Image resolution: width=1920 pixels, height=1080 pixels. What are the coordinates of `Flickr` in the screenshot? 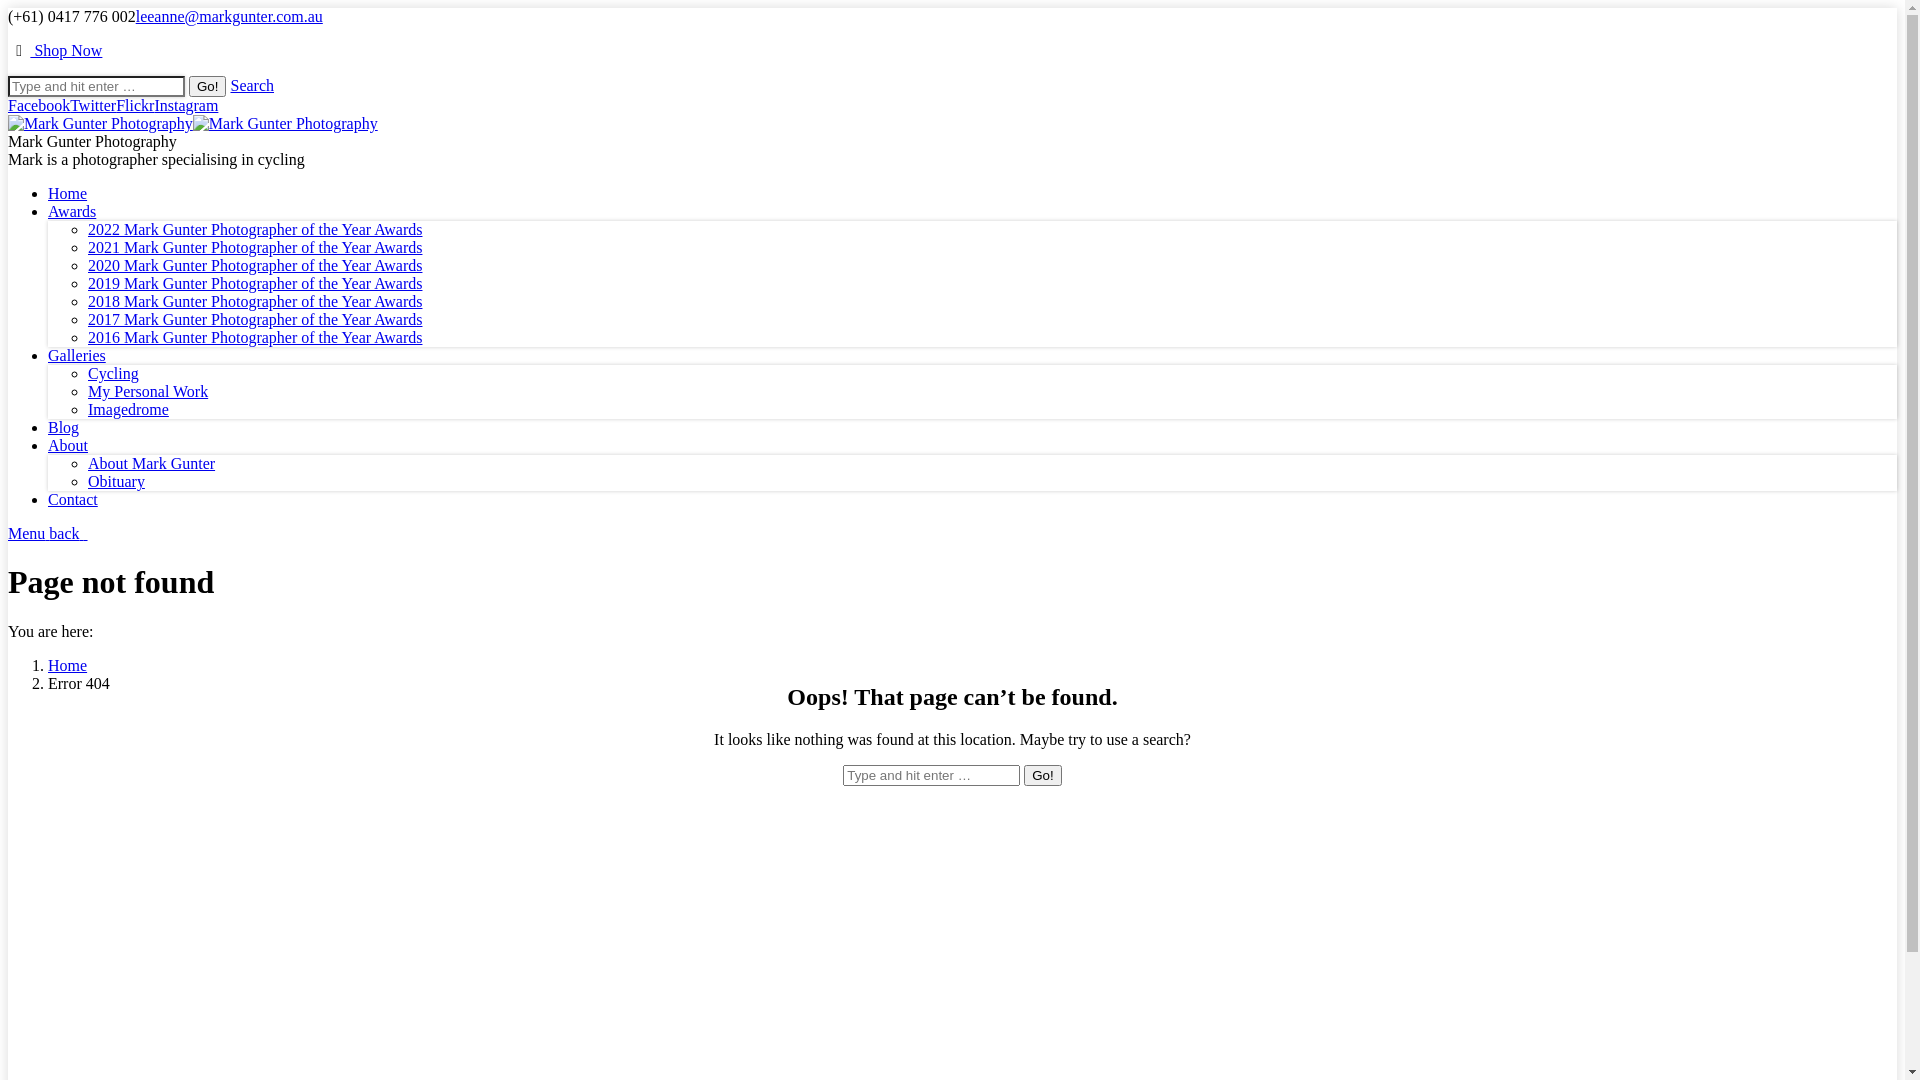 It's located at (135, 106).